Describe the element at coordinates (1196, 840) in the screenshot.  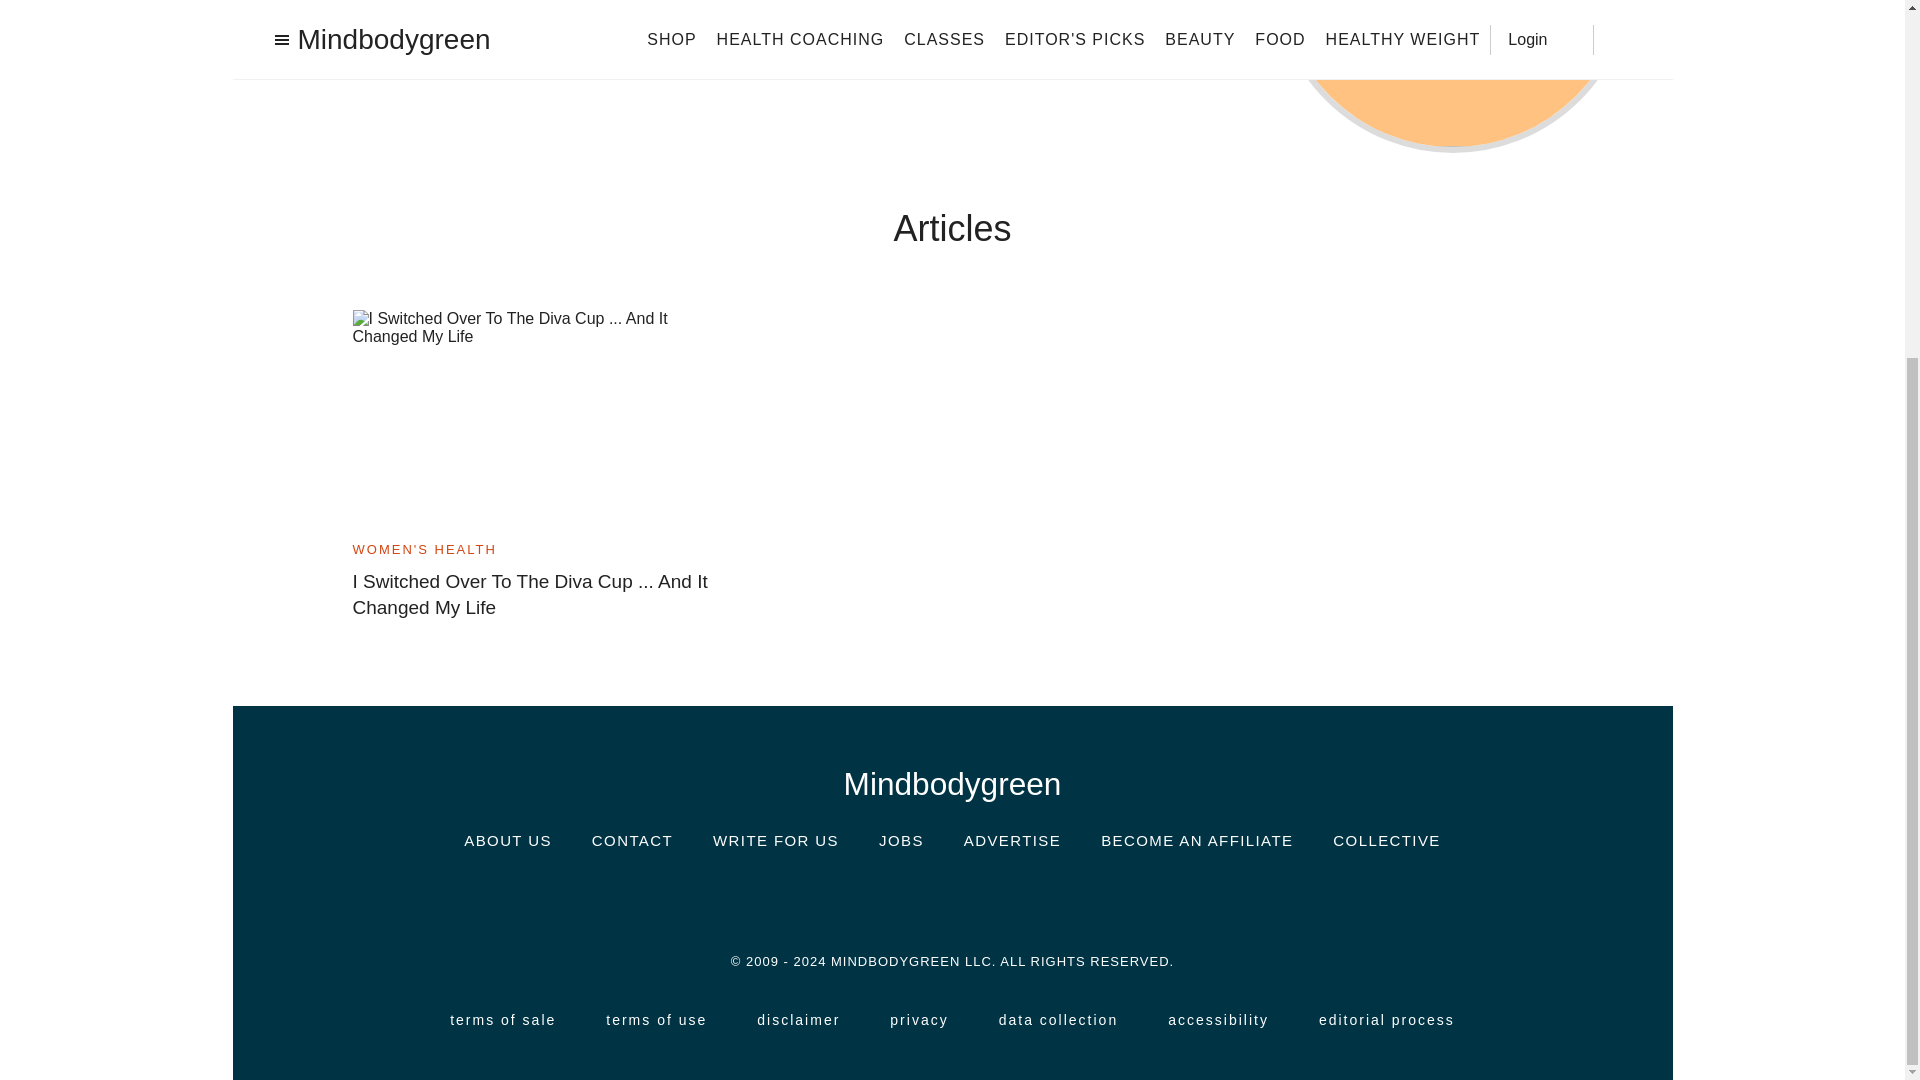
I see `BECOME AN AFFILIATE` at that location.